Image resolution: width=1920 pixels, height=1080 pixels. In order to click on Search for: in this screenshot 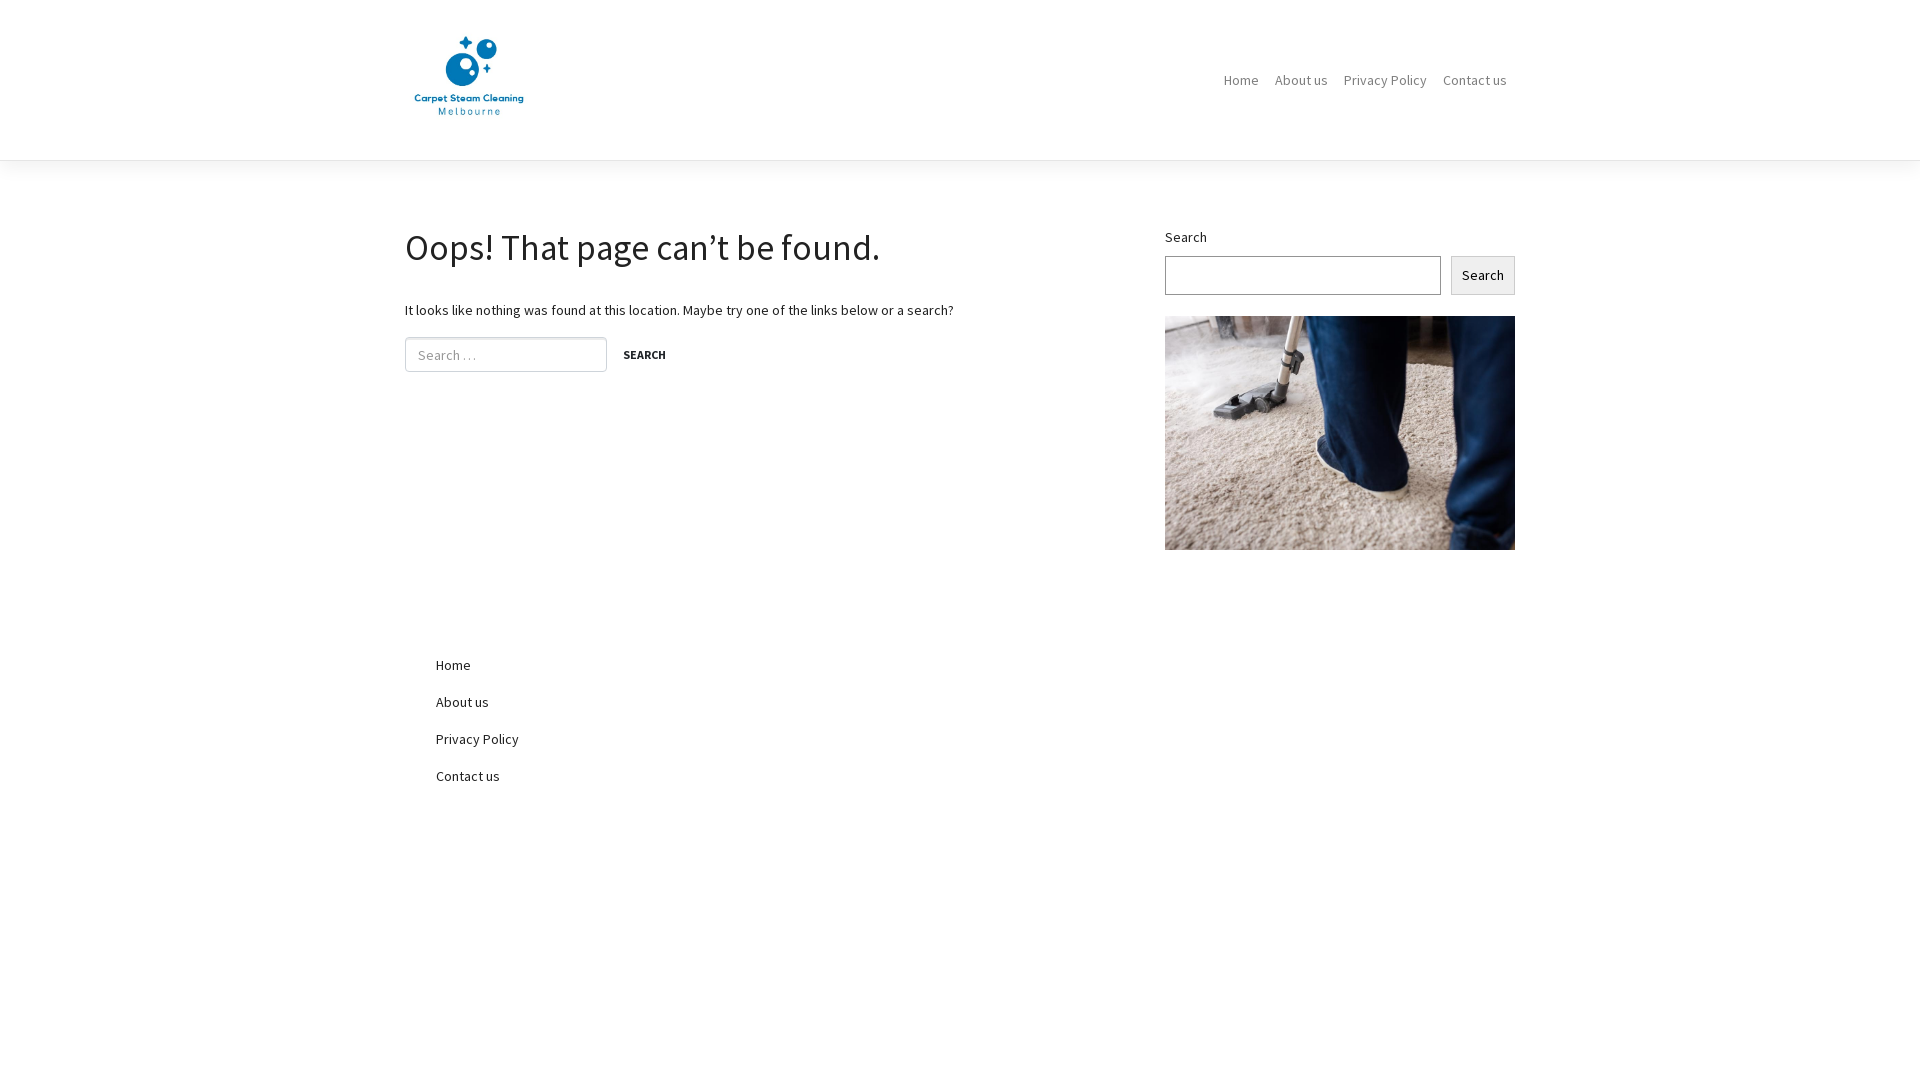, I will do `click(506, 354)`.